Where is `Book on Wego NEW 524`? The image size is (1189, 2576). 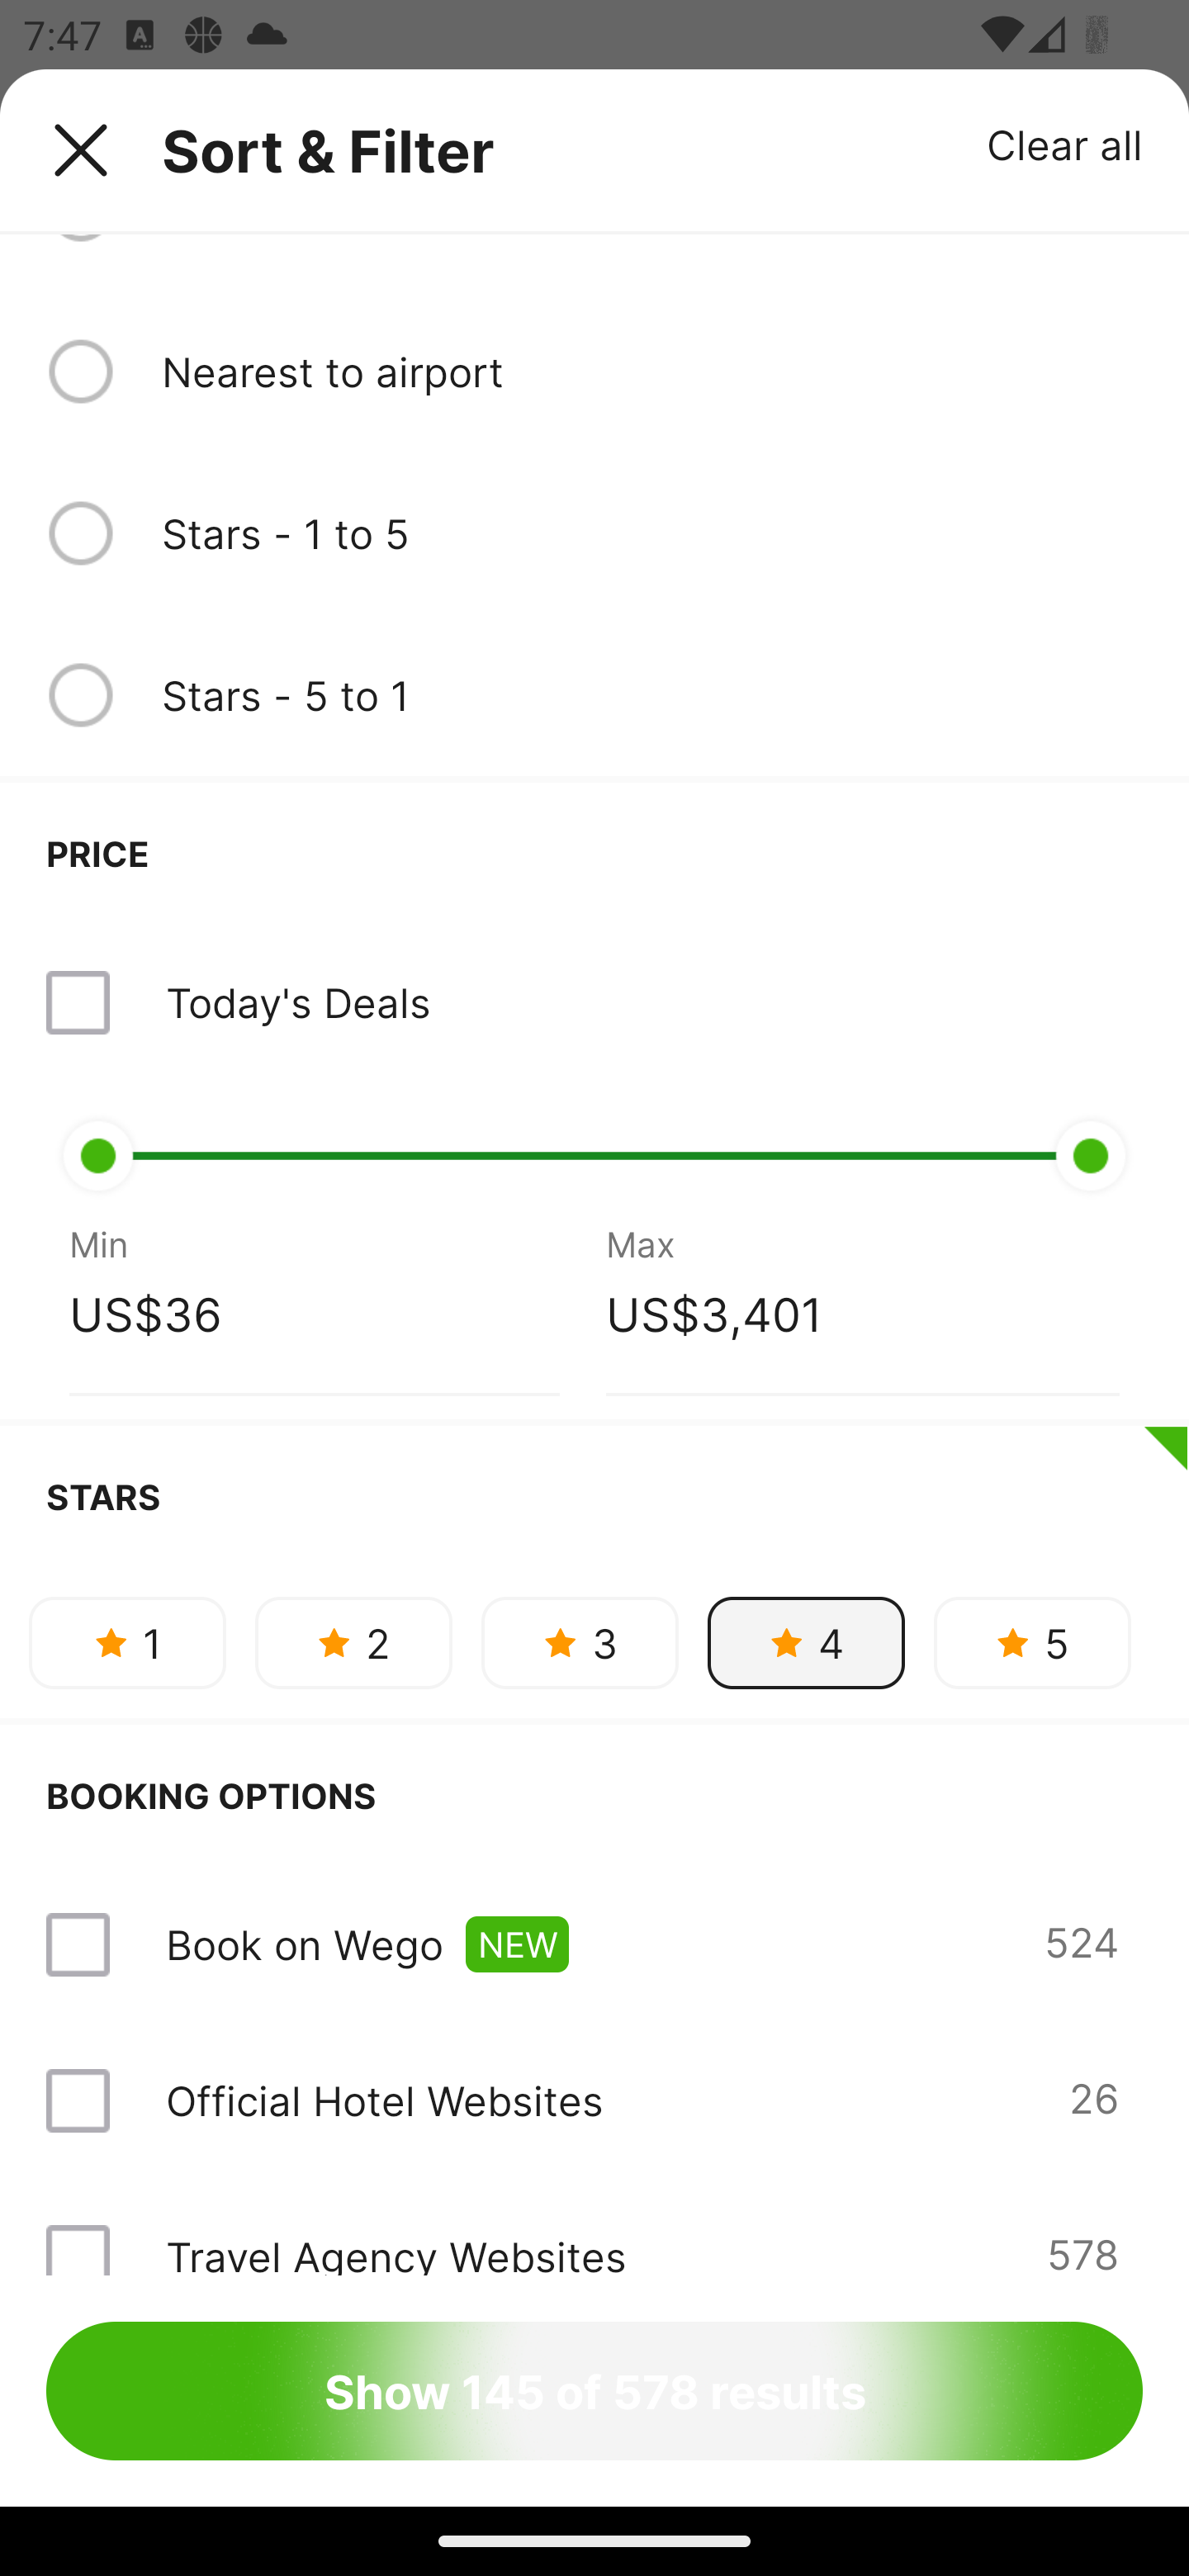
Book on Wego NEW 524 is located at coordinates (594, 1945).